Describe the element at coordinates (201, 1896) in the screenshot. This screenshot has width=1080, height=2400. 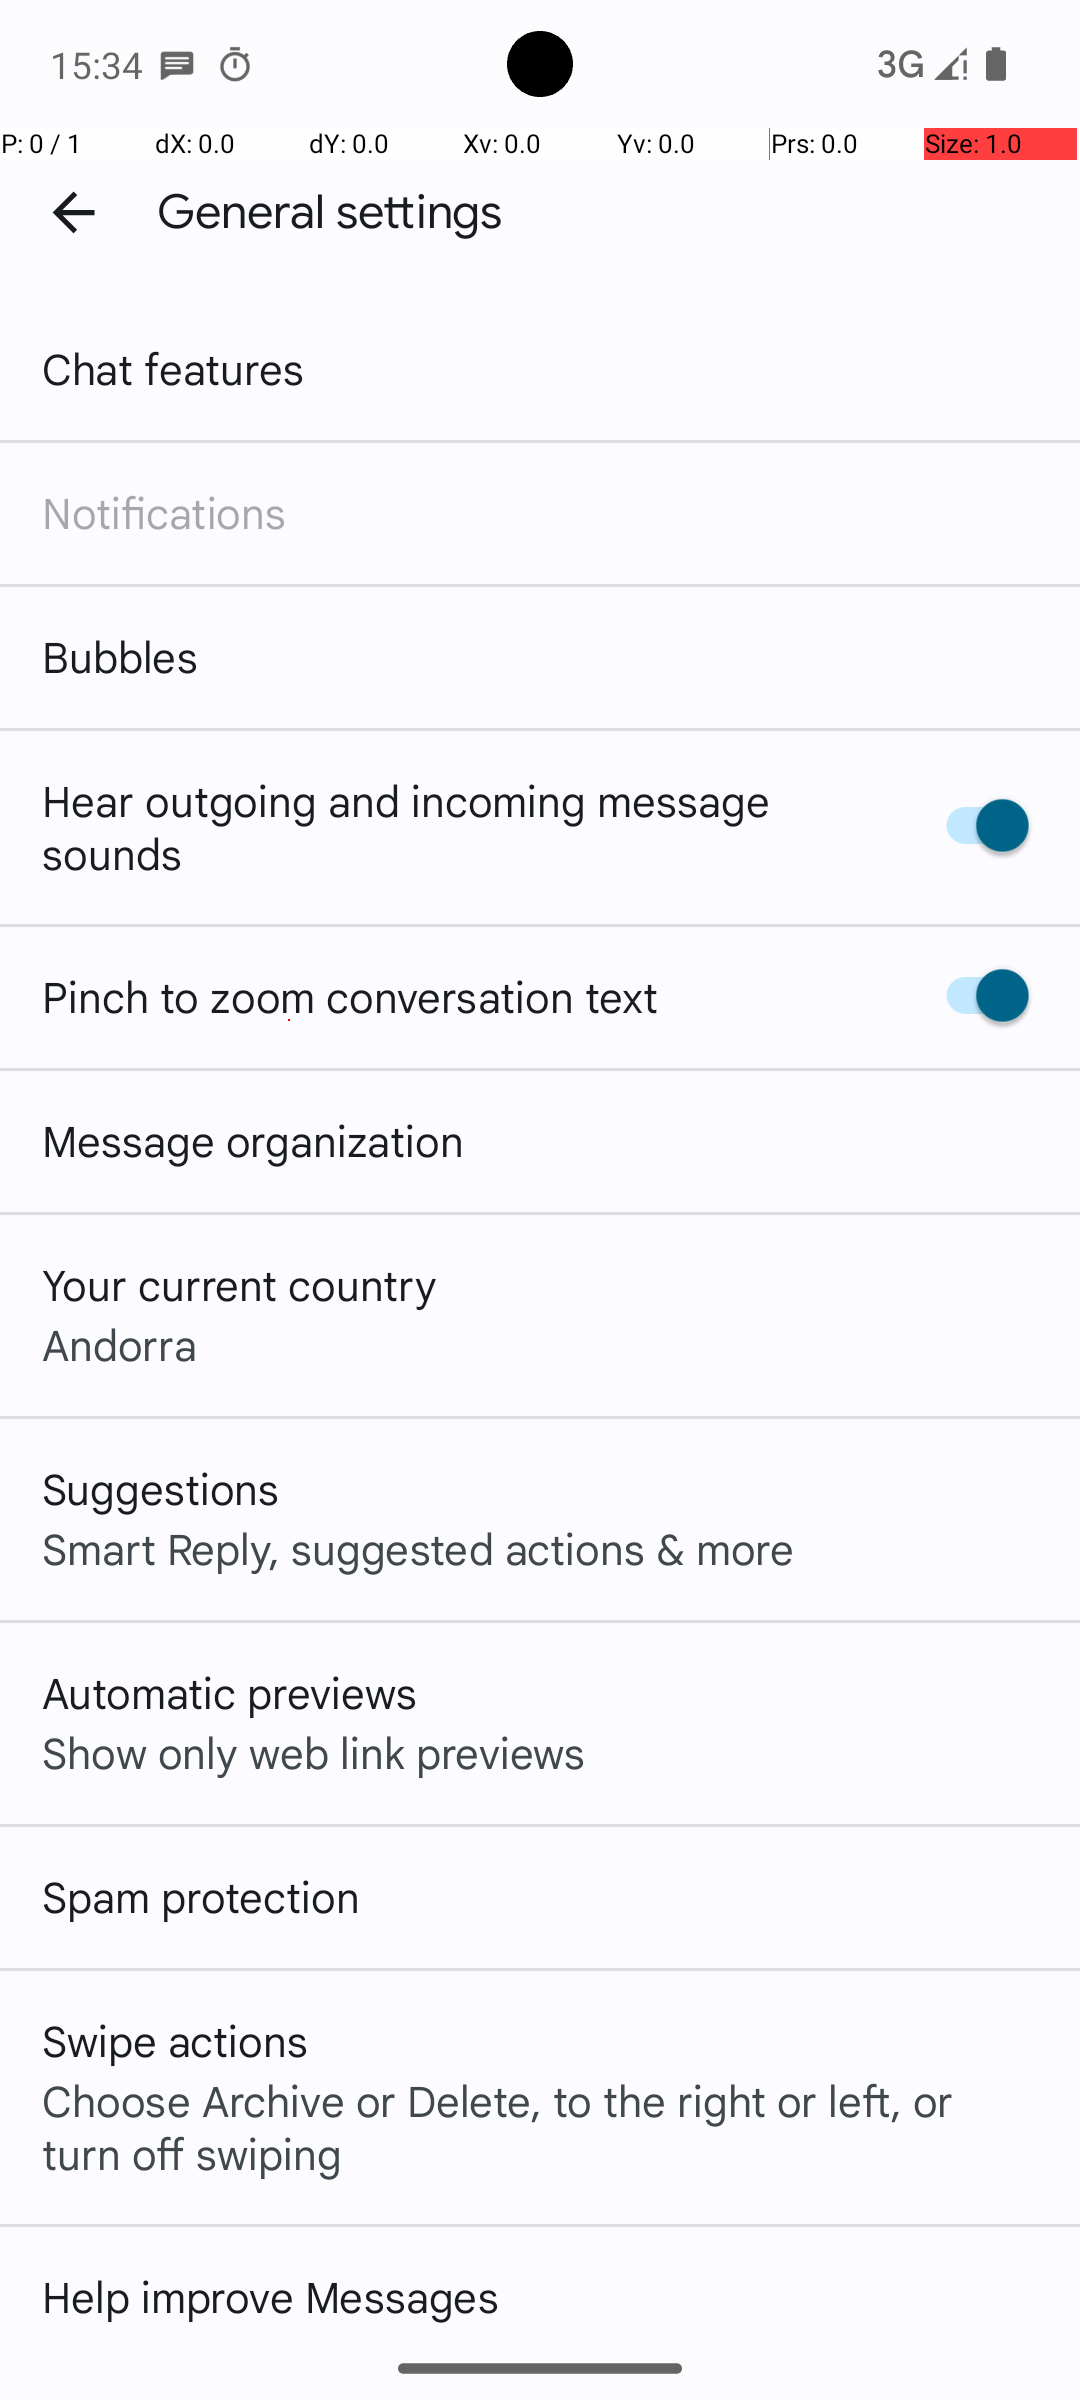
I see `Spam protection` at that location.